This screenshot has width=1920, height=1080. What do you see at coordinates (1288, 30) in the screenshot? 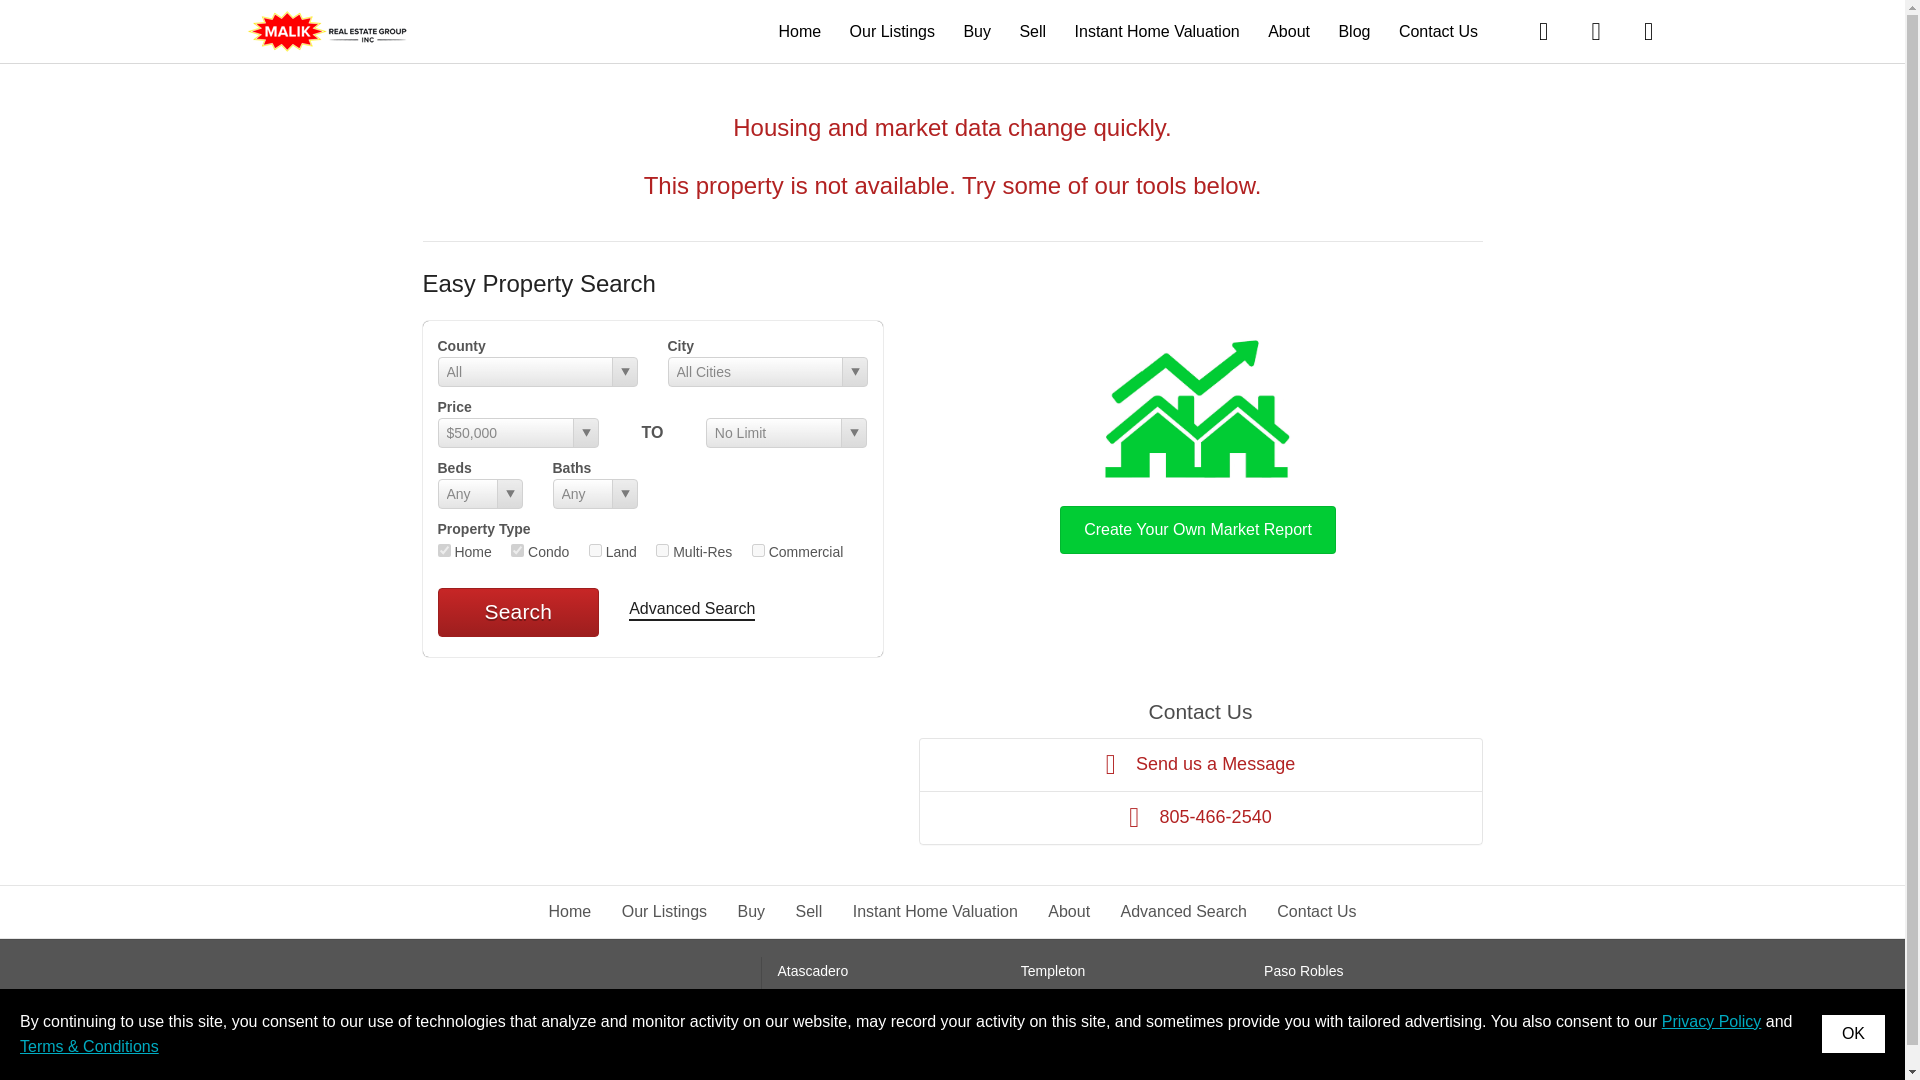
I see `About` at bounding box center [1288, 30].